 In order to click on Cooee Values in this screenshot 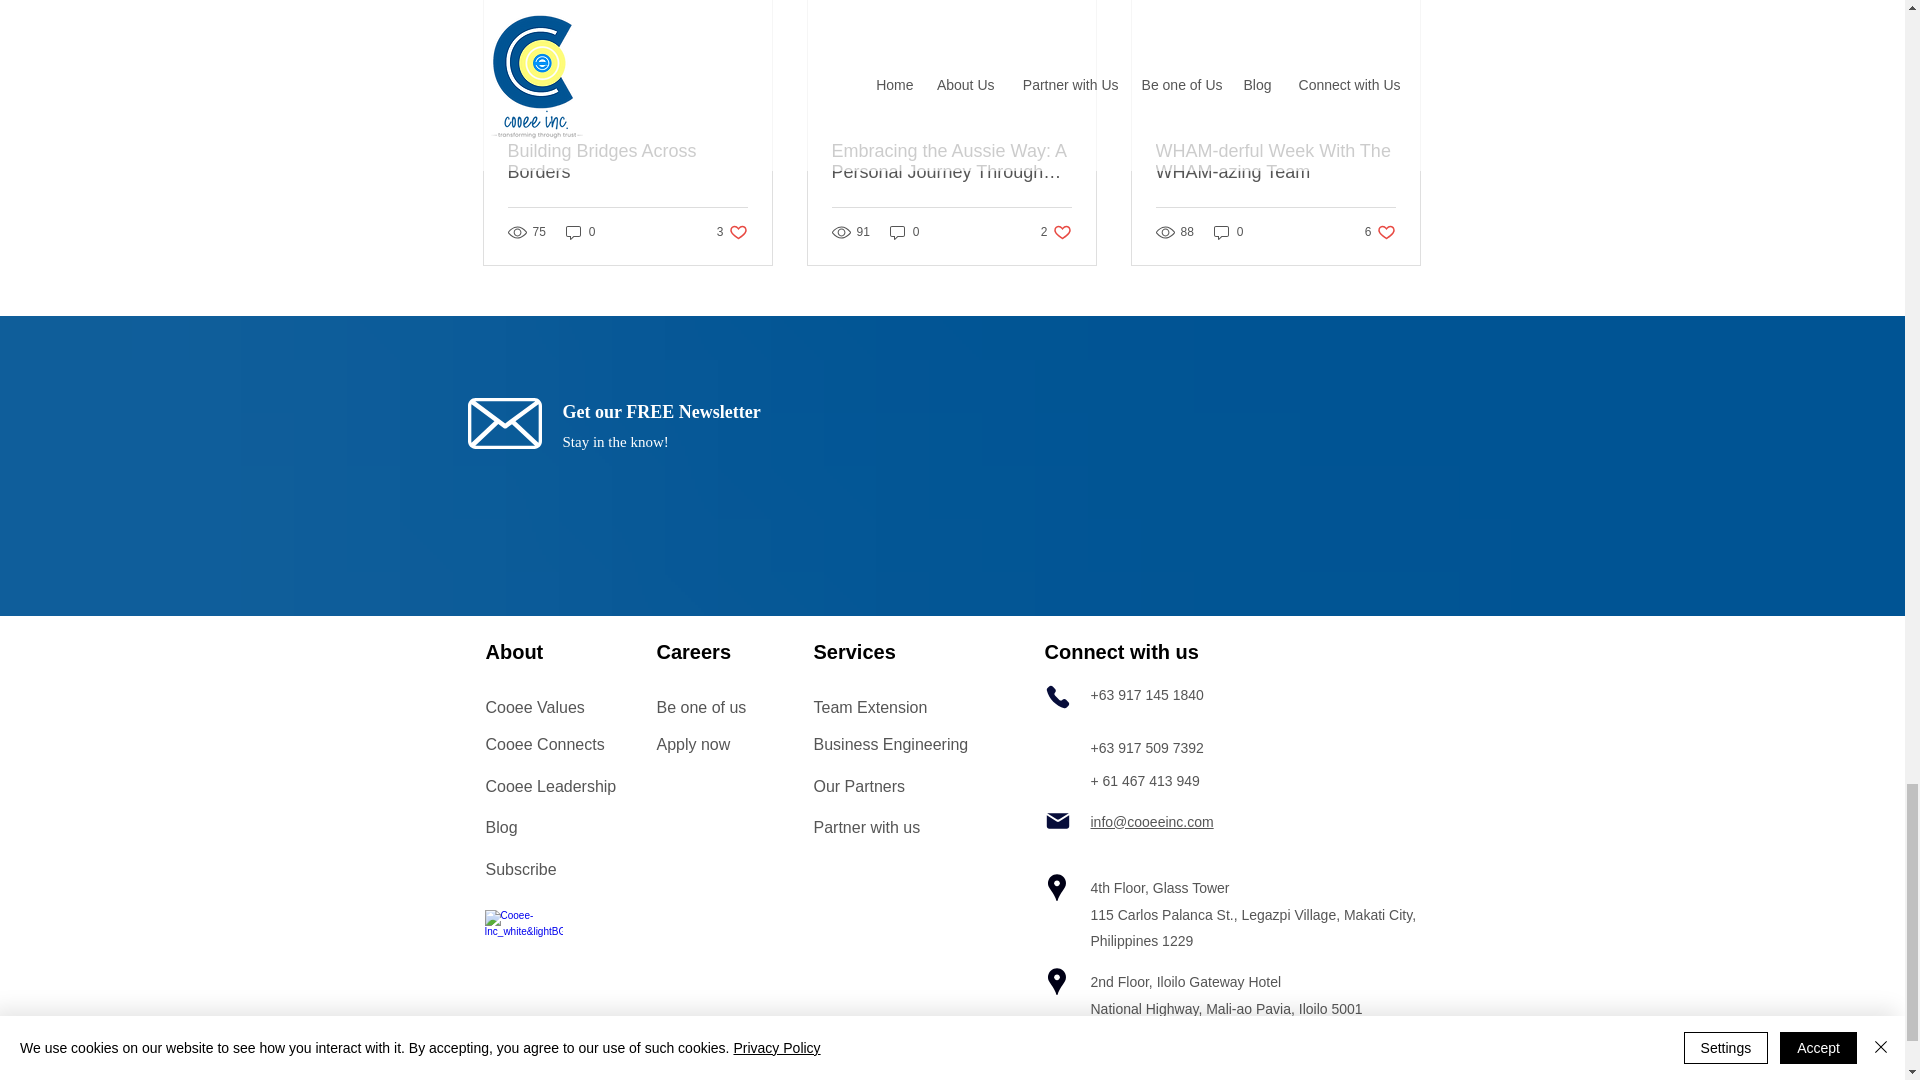, I will do `click(535, 707)`.